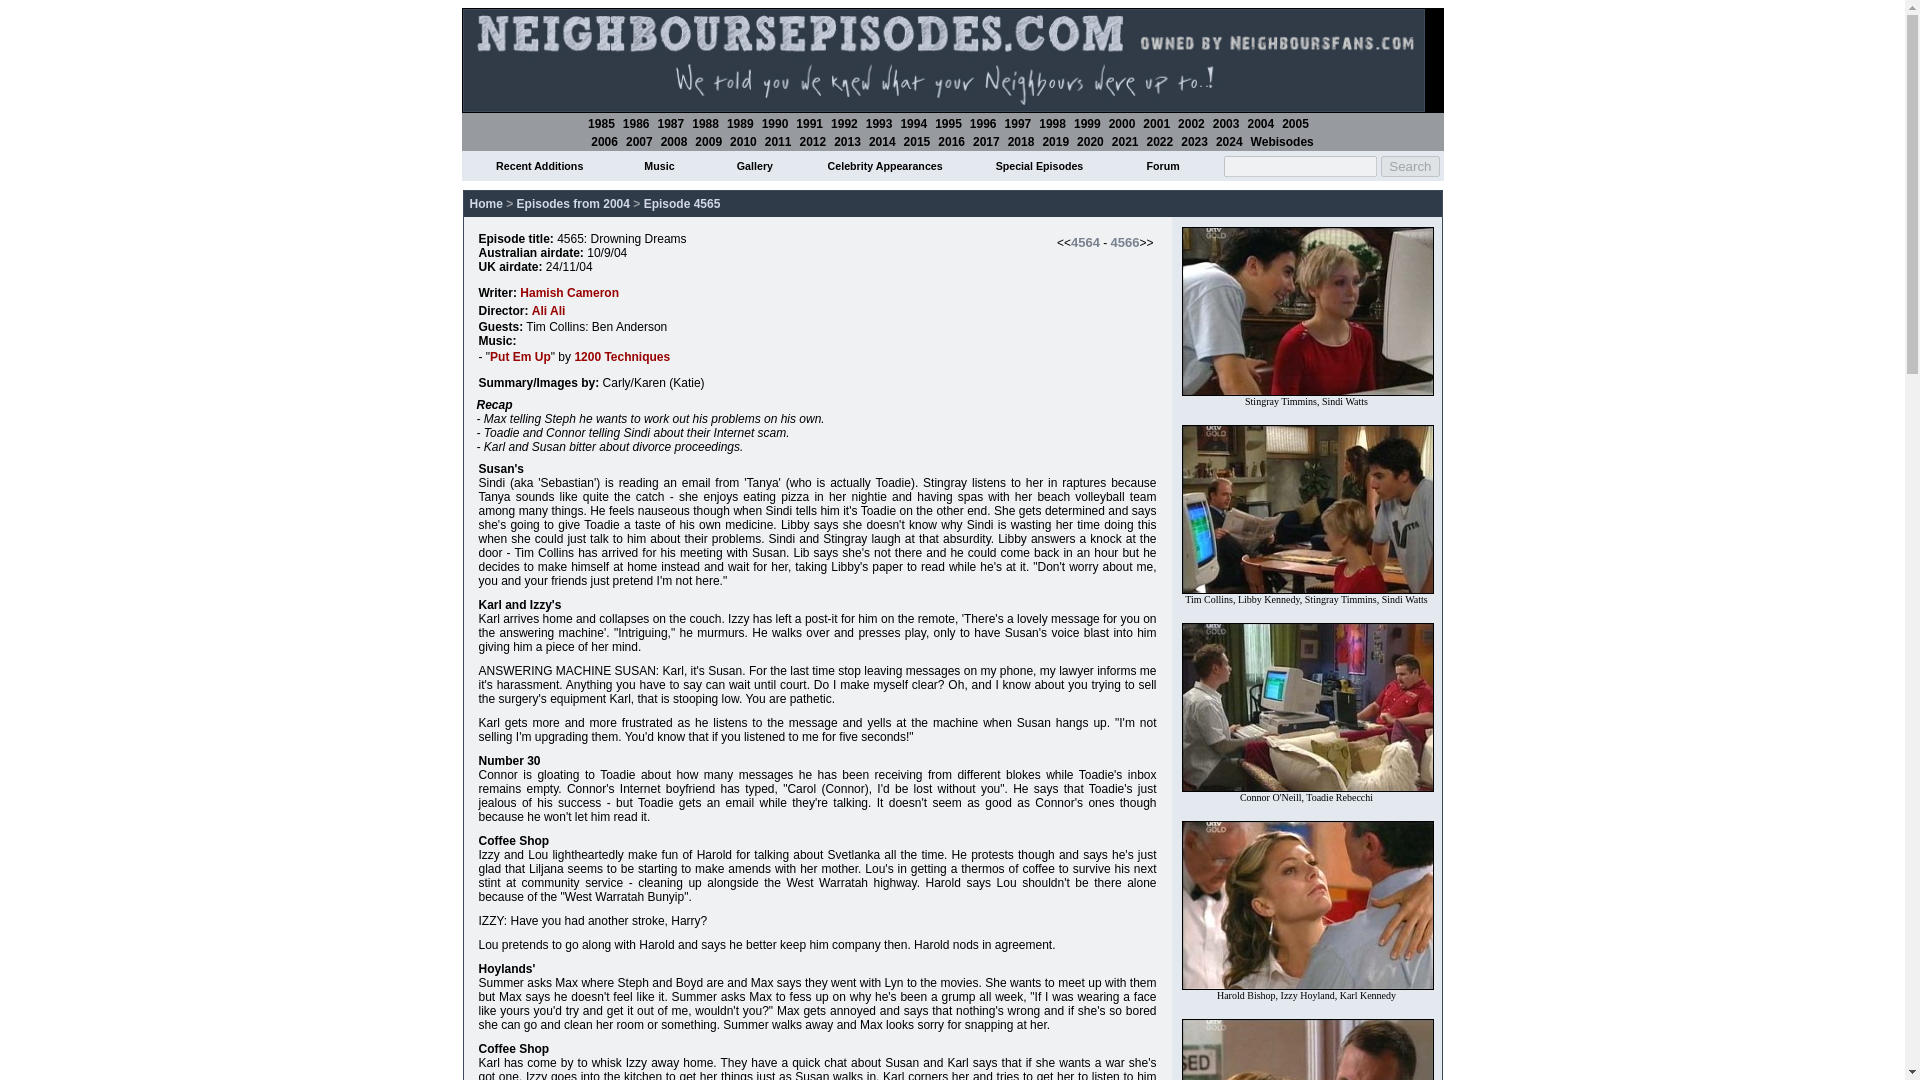 The image size is (1920, 1080). Describe the element at coordinates (914, 123) in the screenshot. I see `1994` at that location.